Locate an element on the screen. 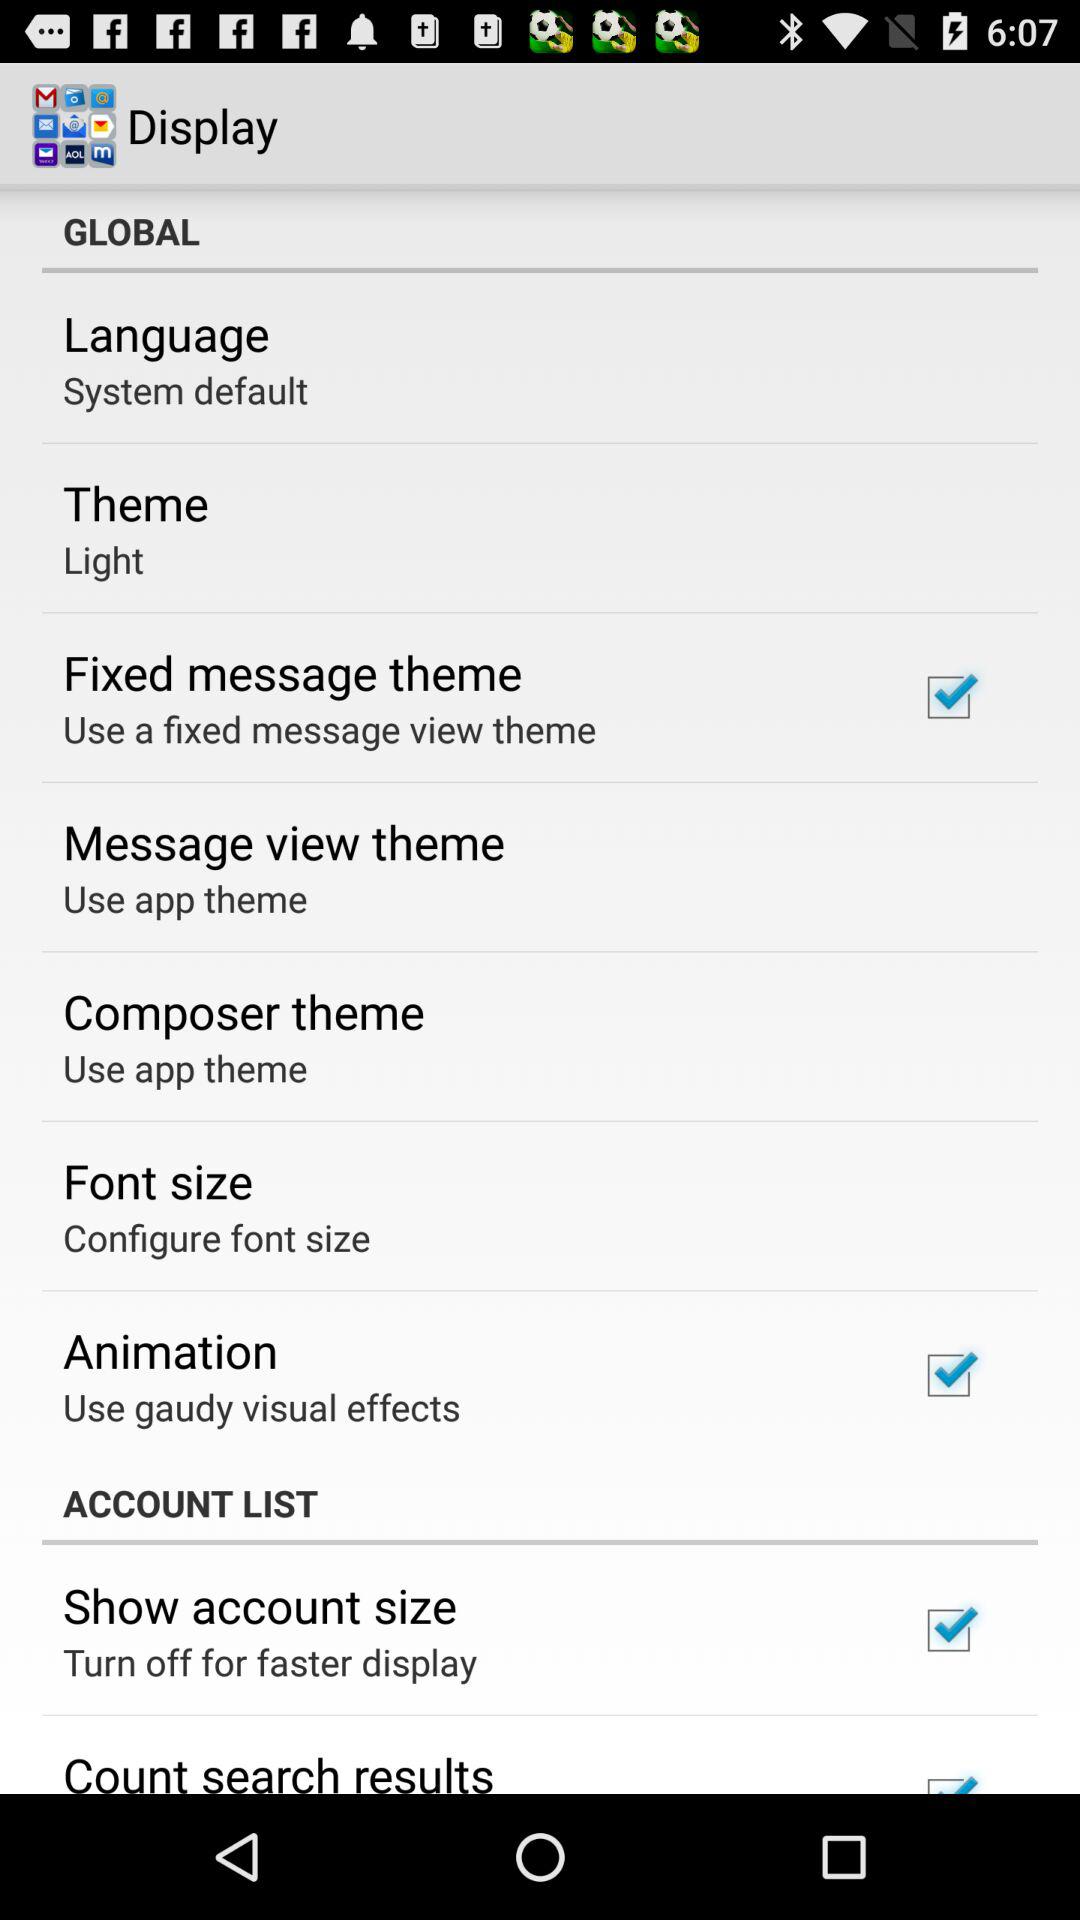 Image resolution: width=1080 pixels, height=1920 pixels. click the item below show account size app is located at coordinates (270, 1662).